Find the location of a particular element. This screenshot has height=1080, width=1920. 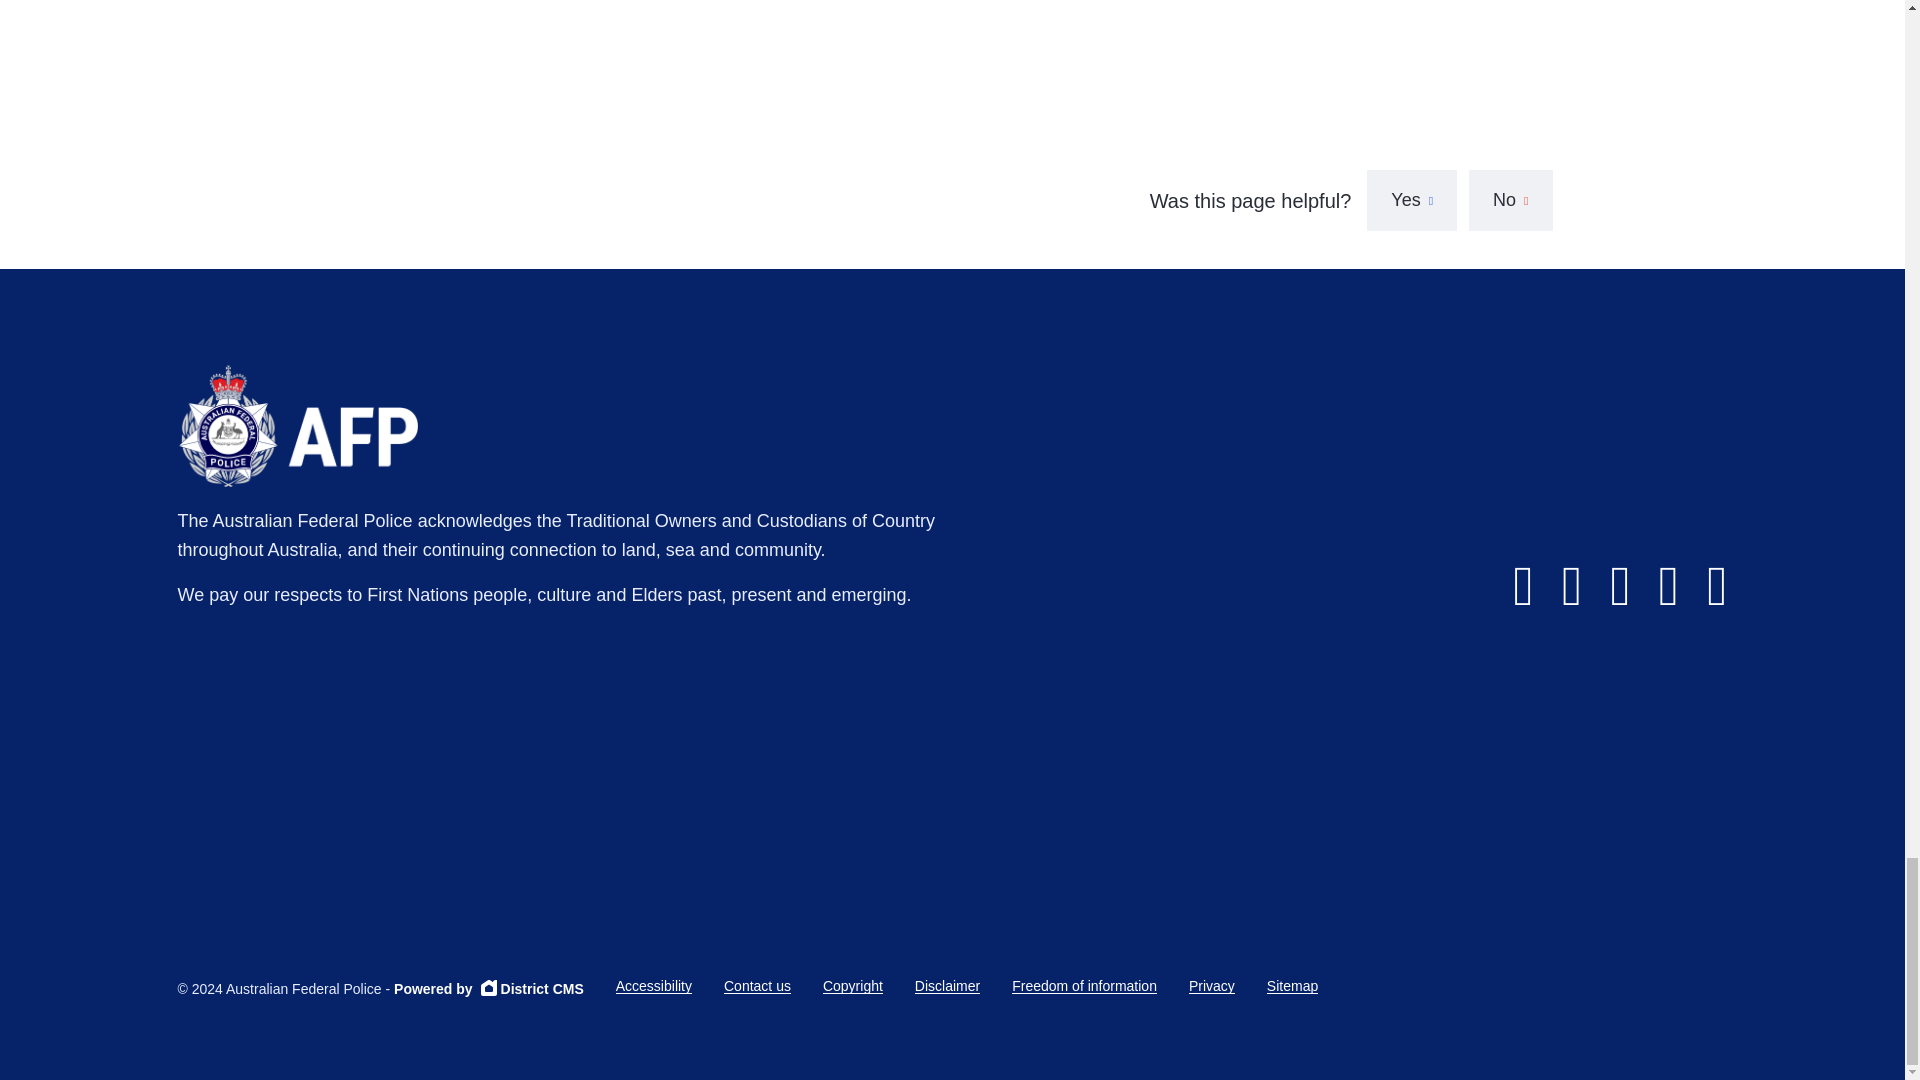

Freedom of information is located at coordinates (1084, 986).